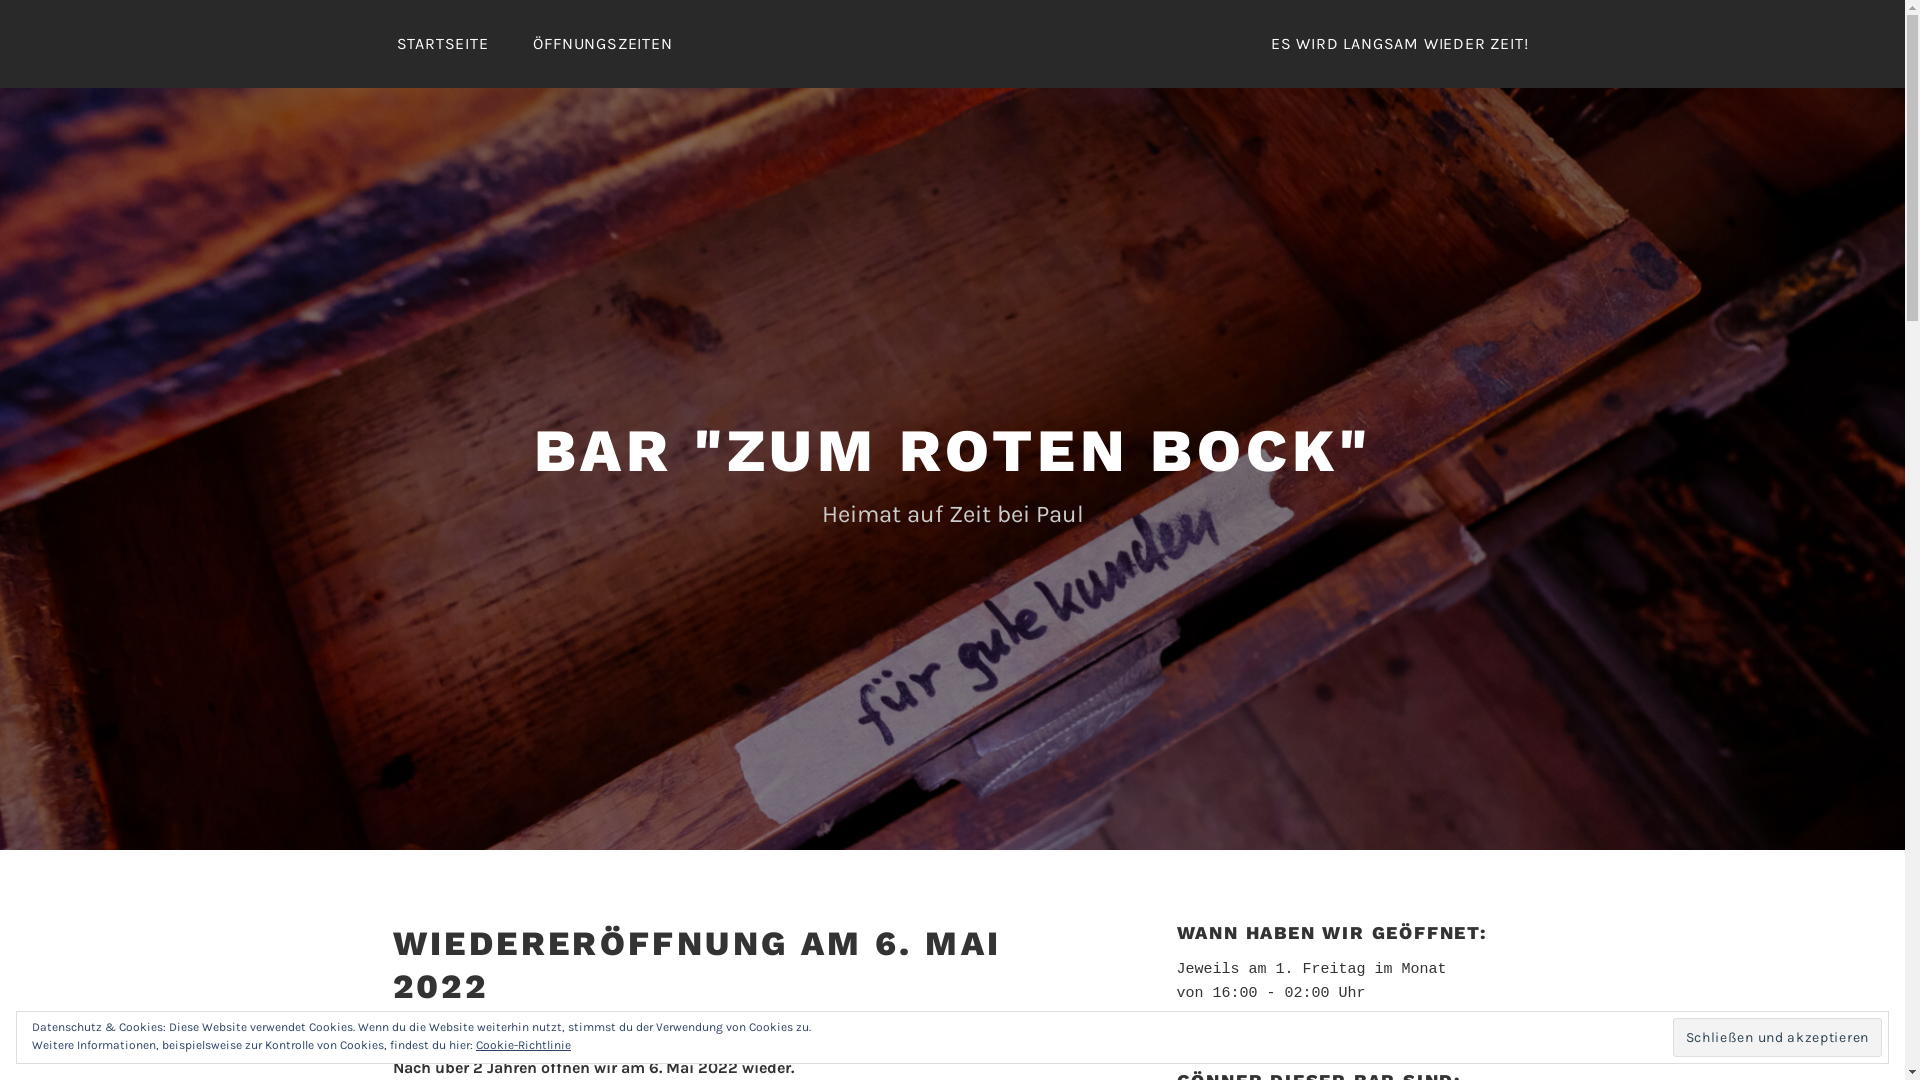 This screenshot has height=1080, width=1920. I want to click on STARTSEITE, so click(442, 44).